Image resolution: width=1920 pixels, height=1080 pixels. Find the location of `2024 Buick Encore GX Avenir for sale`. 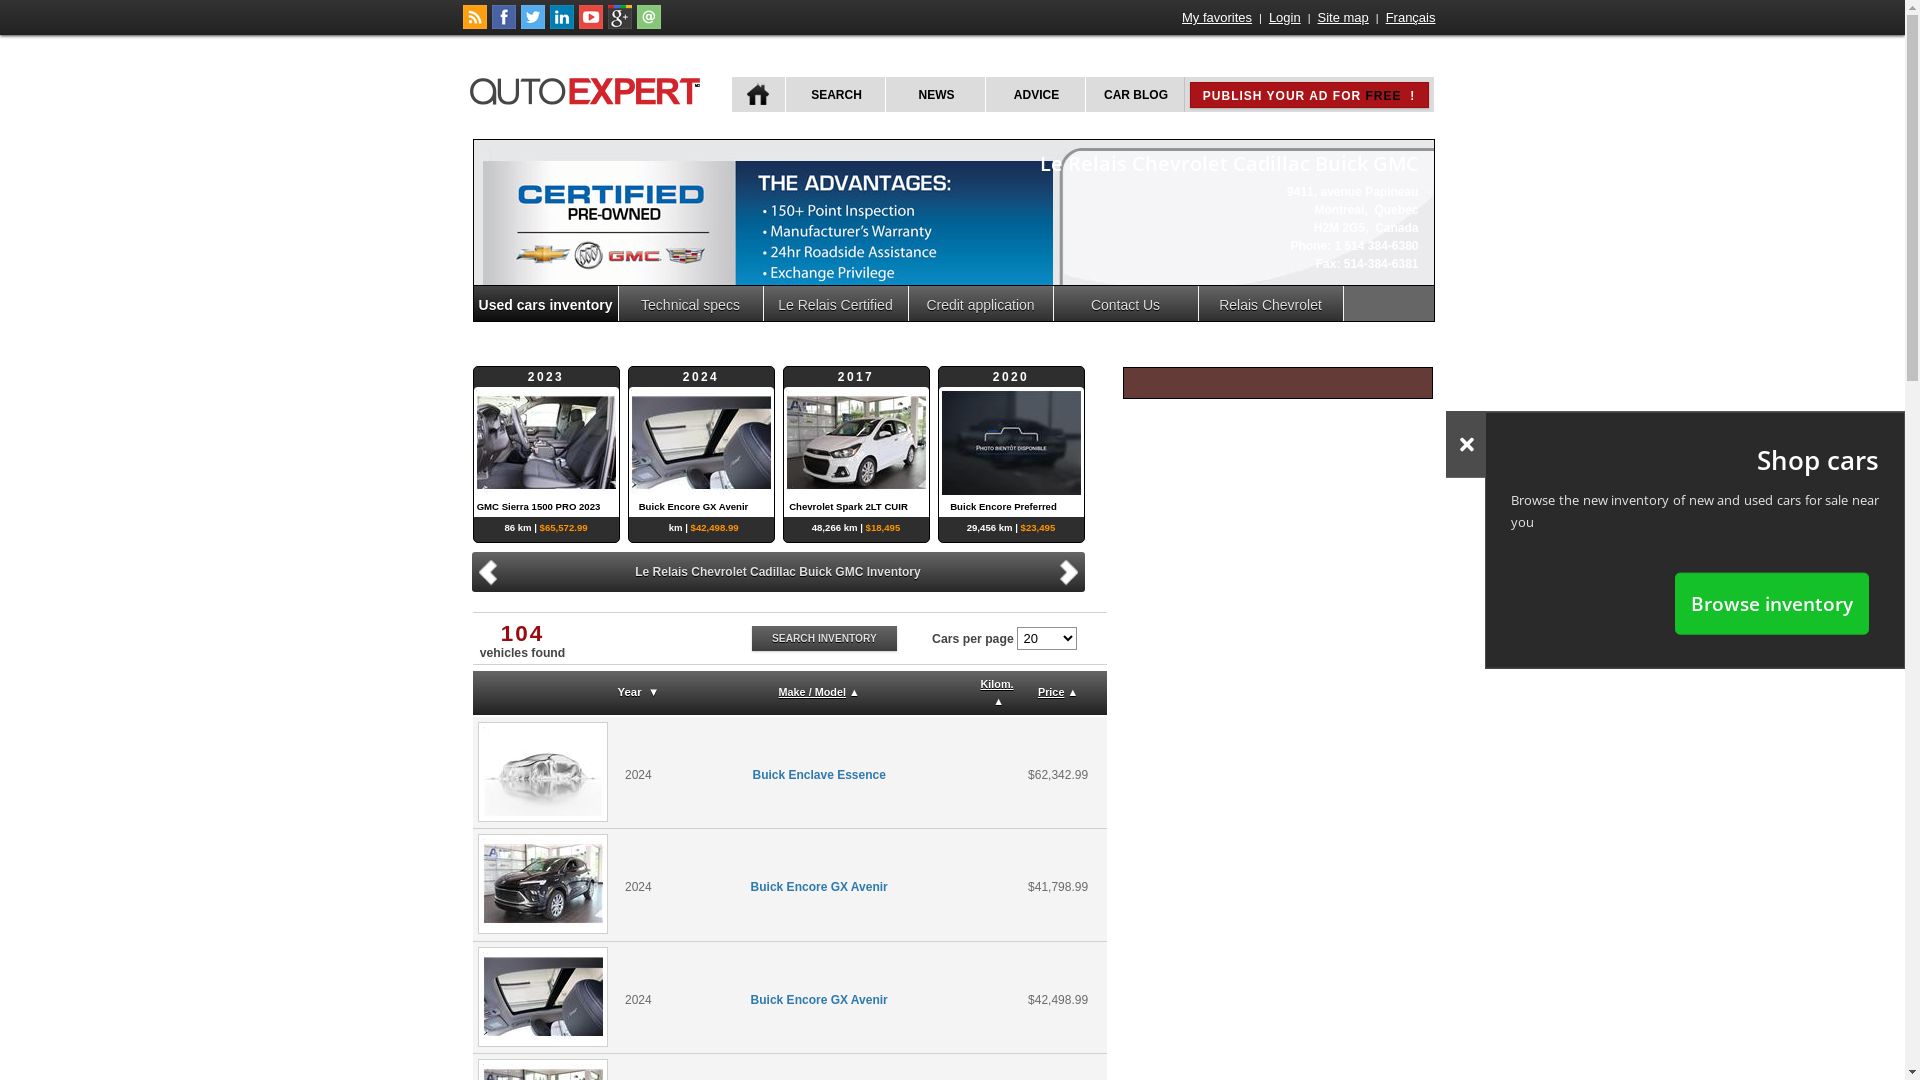

2024 Buick Encore GX Avenir for sale is located at coordinates (543, 884).